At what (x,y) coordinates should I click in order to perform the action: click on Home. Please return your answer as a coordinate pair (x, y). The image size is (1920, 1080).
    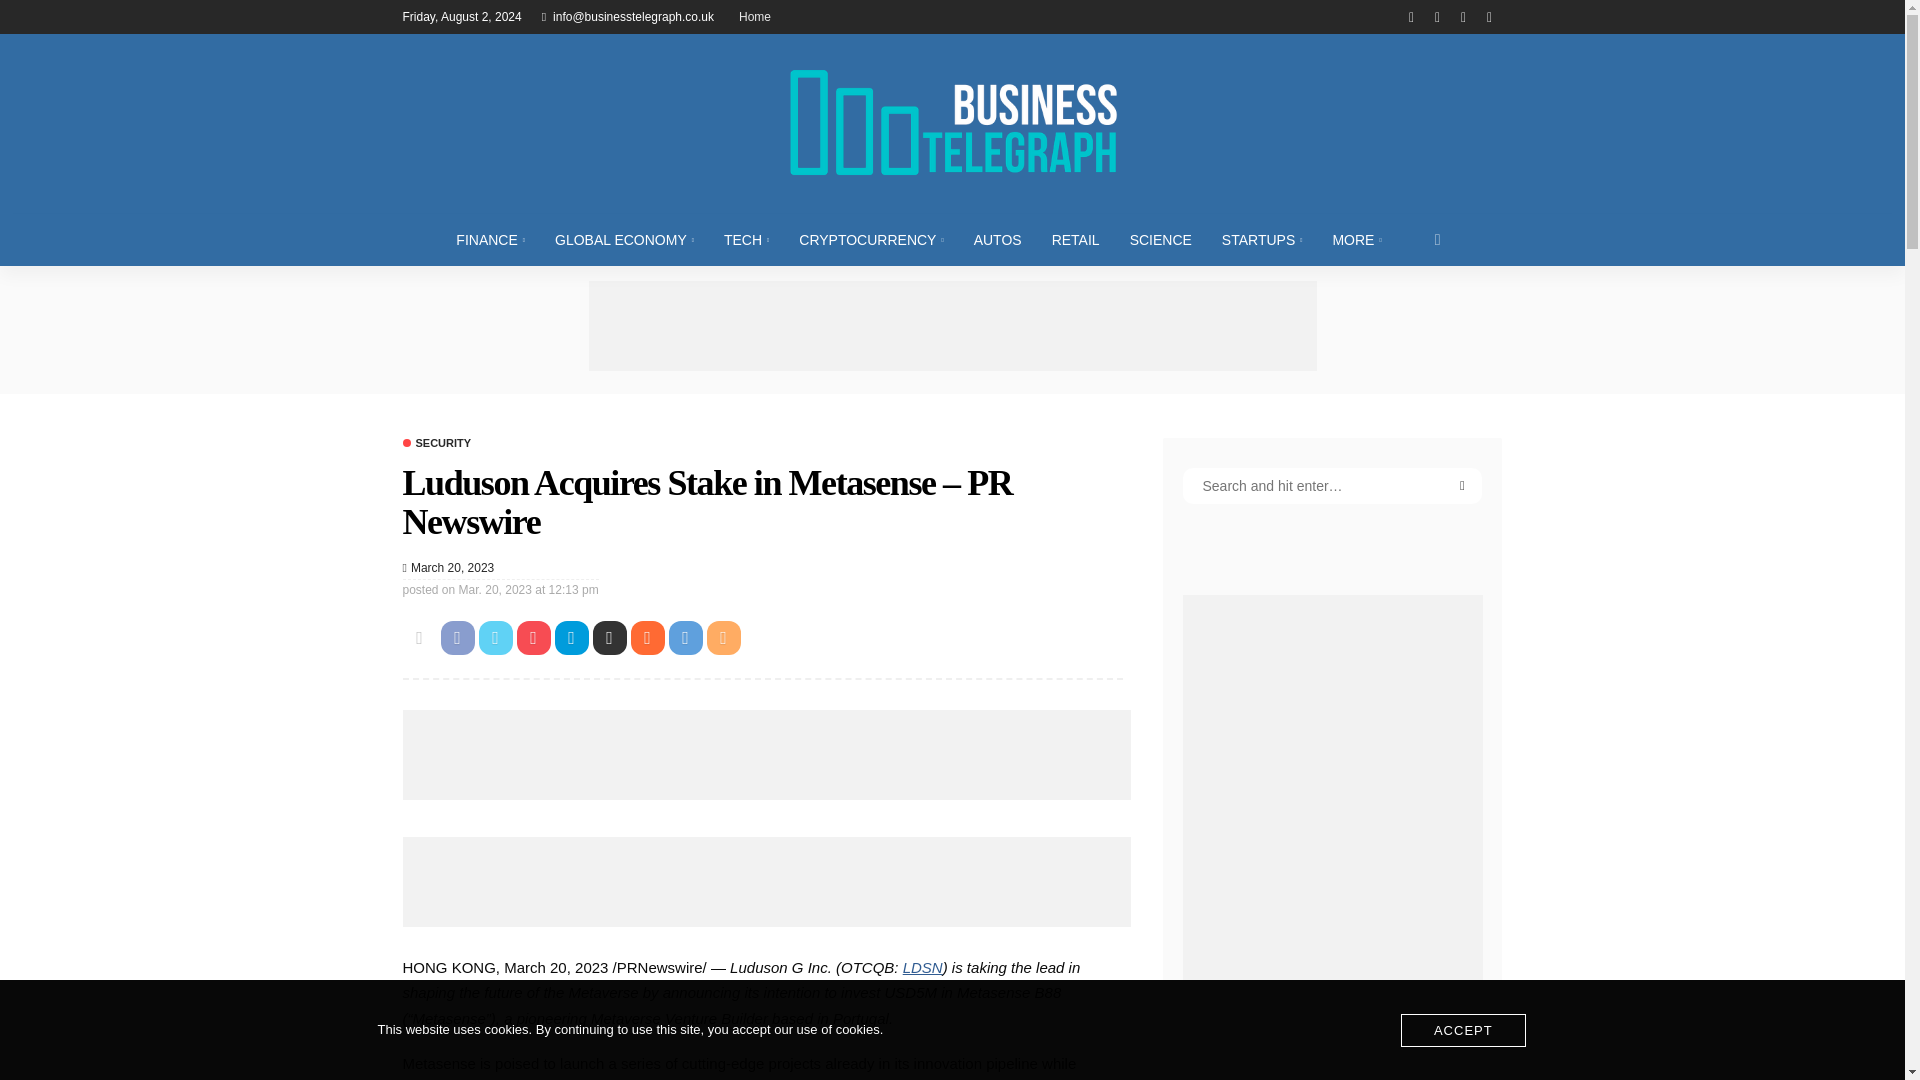
    Looking at the image, I should click on (755, 16).